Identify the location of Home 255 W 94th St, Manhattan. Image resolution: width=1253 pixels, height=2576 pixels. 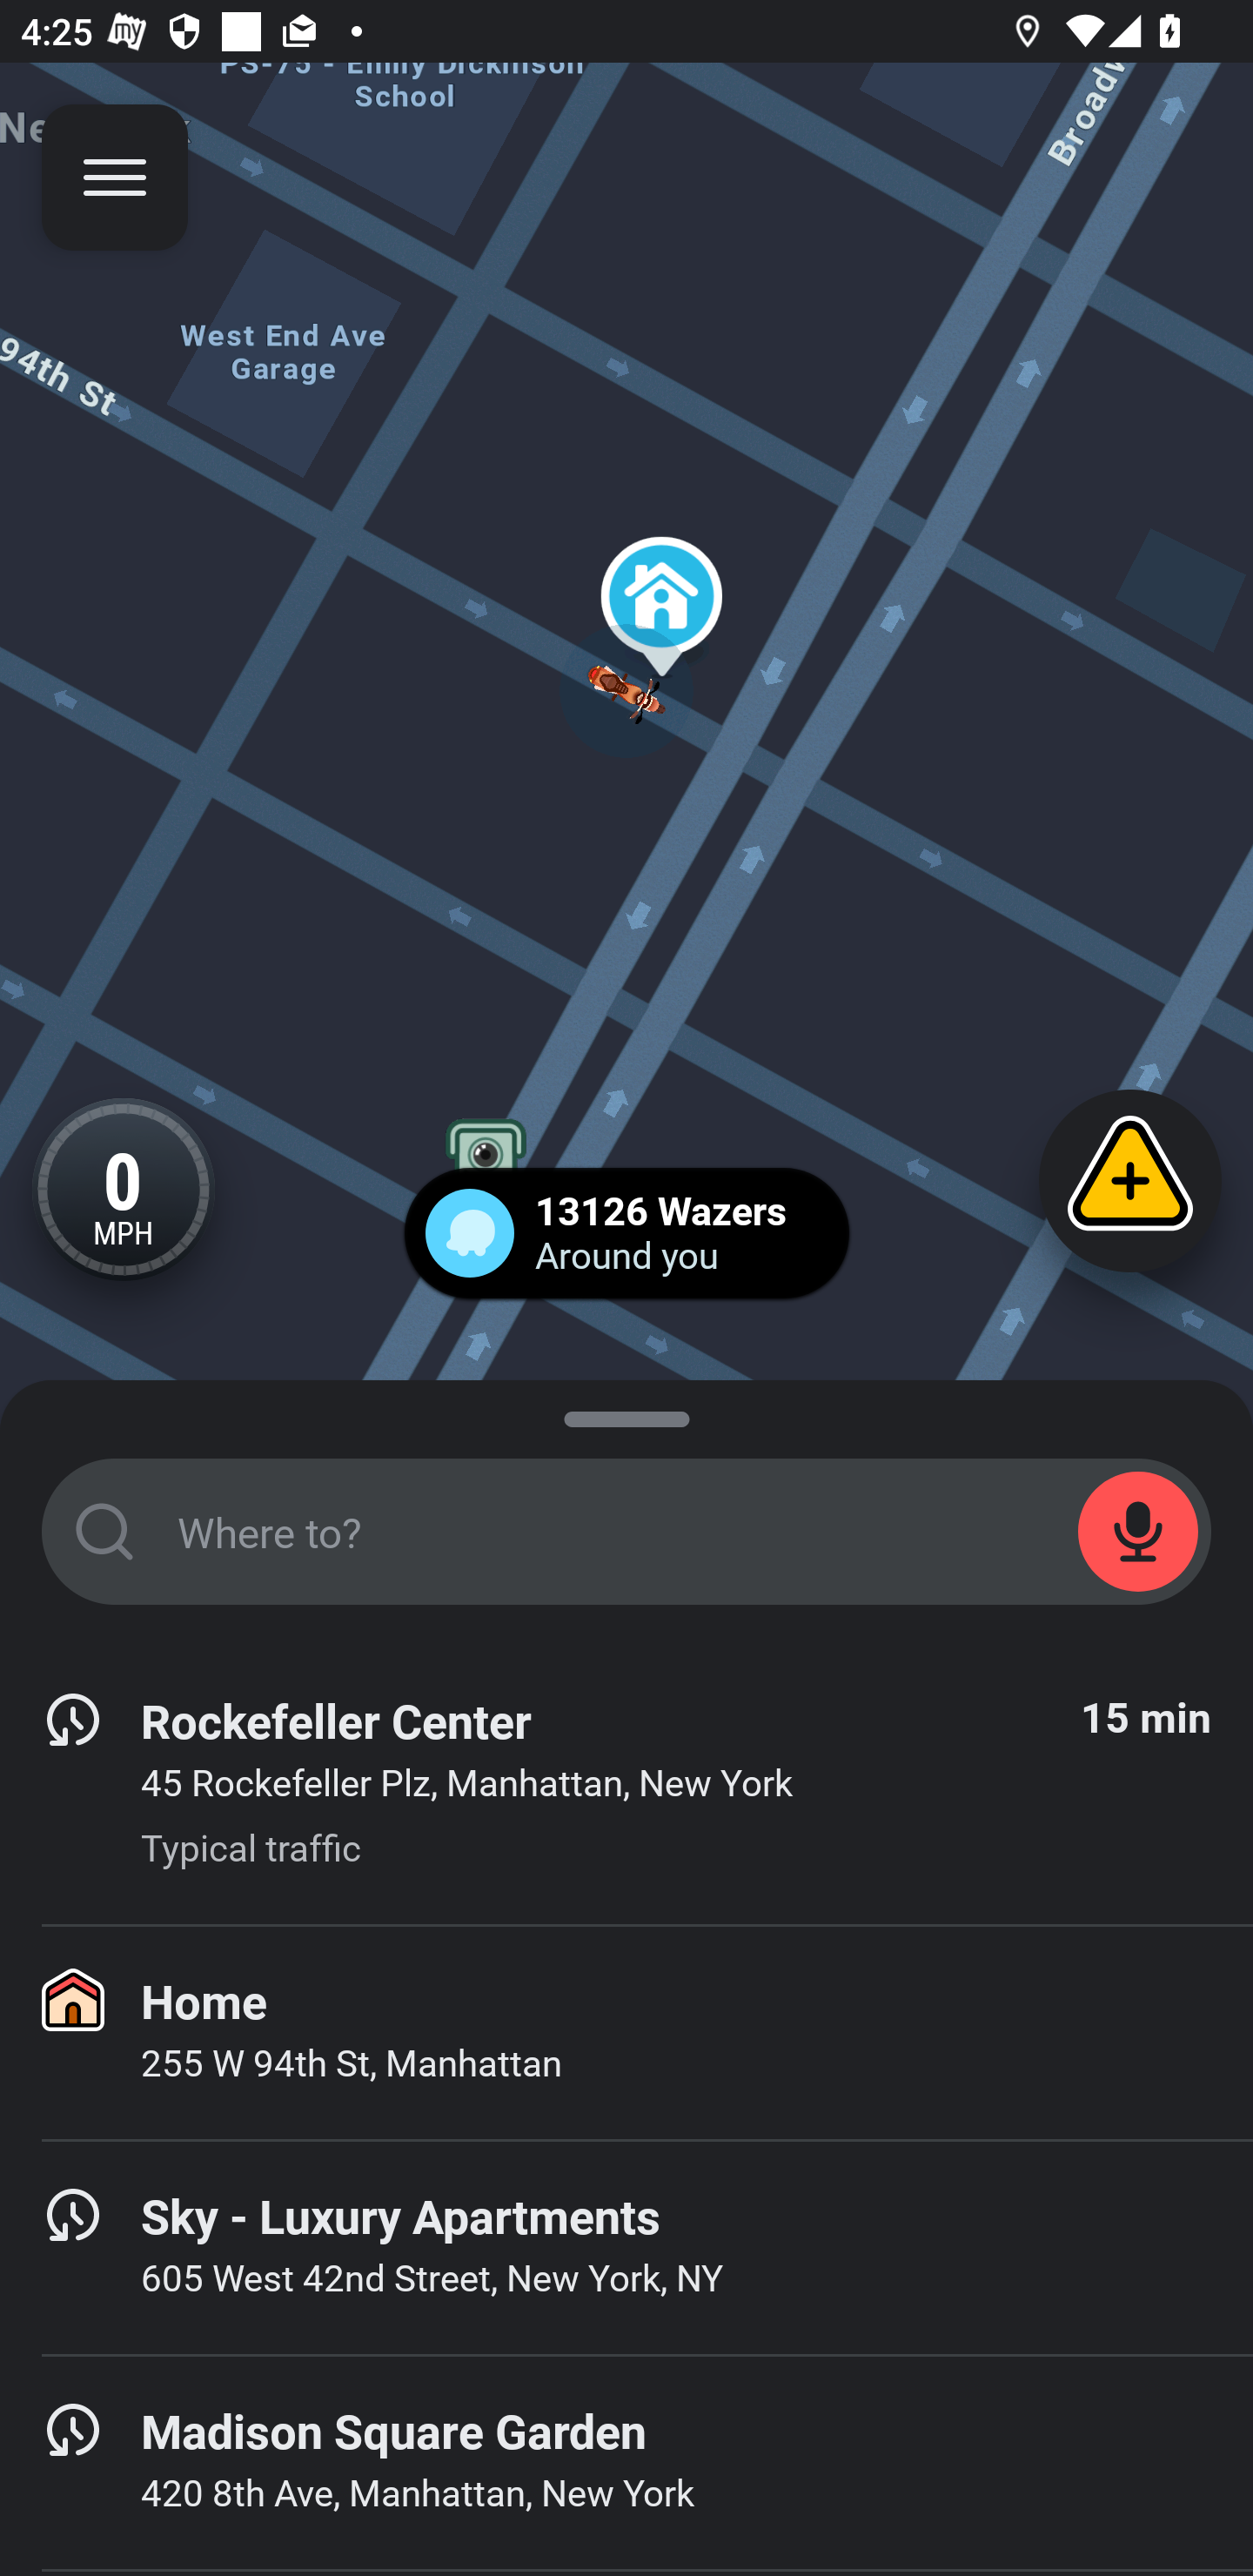
(626, 2032).